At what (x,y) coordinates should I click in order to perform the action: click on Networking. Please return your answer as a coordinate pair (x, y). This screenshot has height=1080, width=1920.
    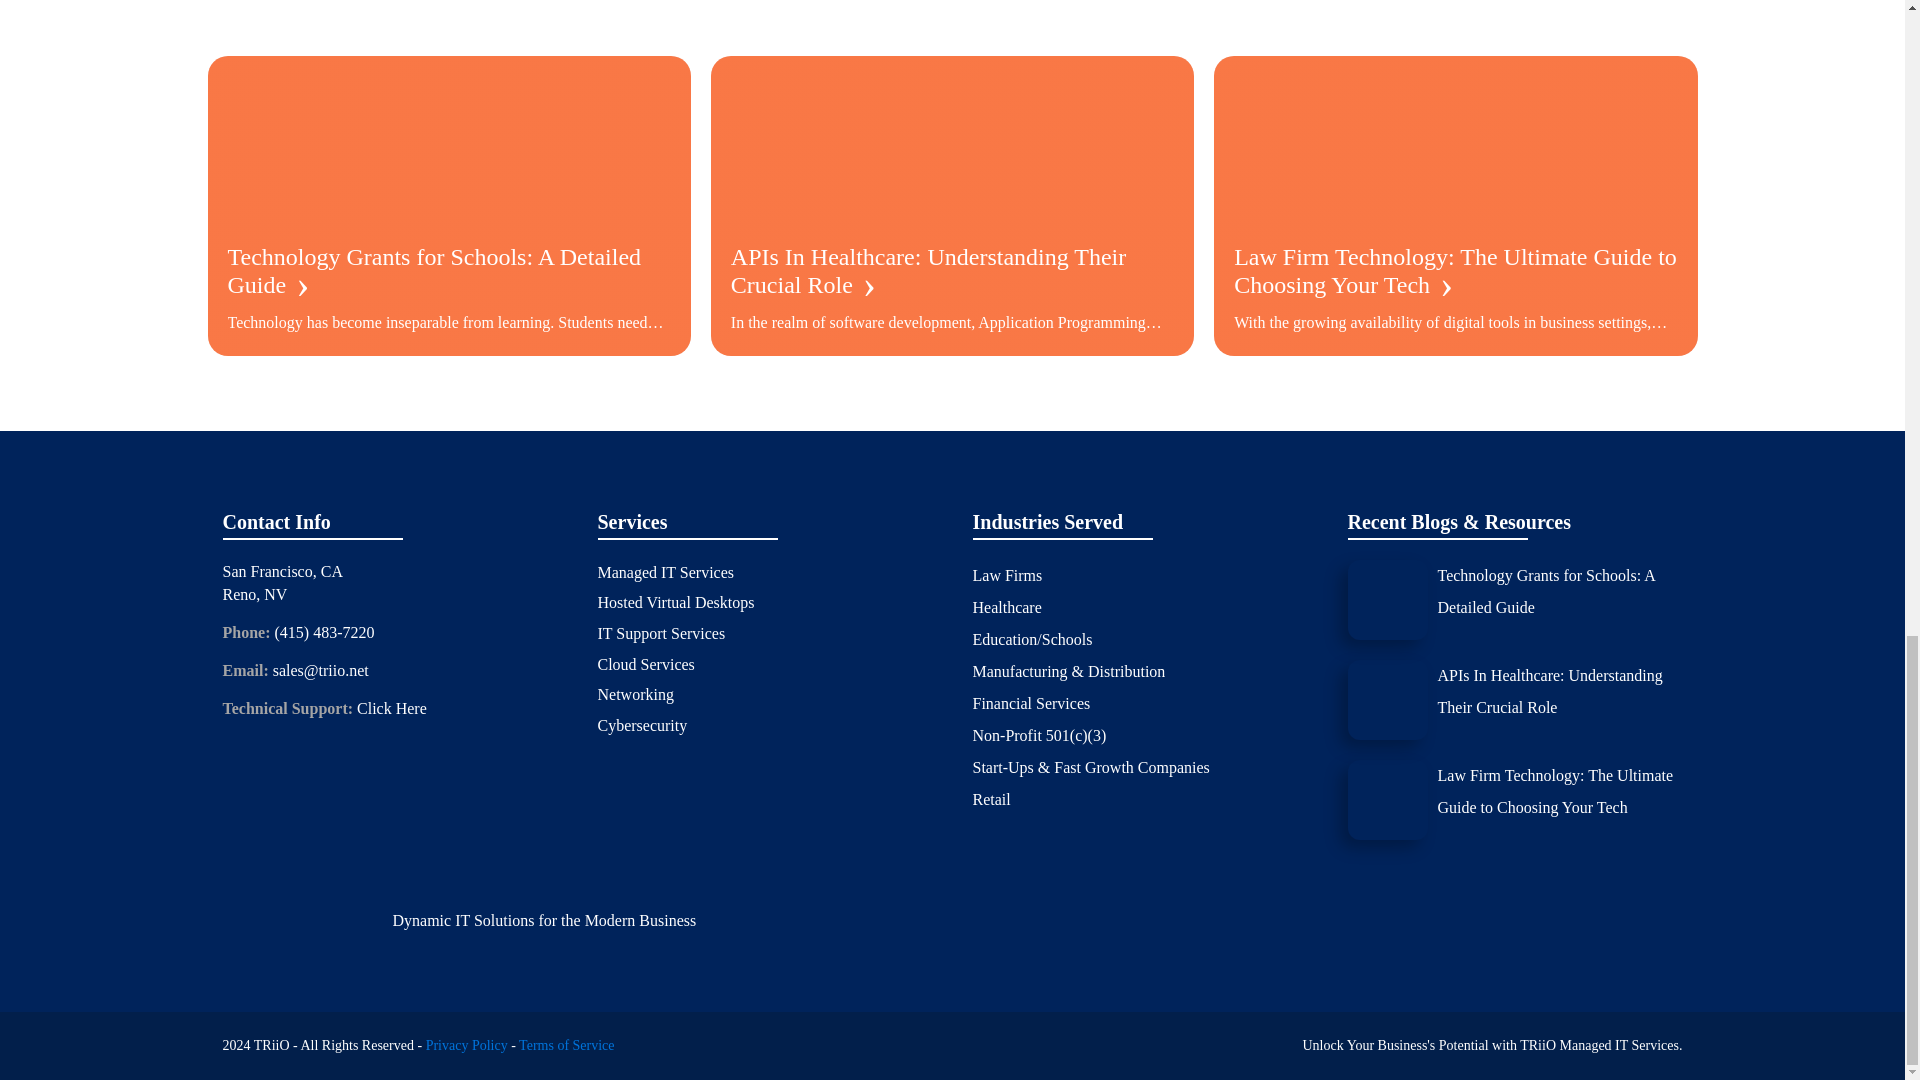
    Looking at the image, I should click on (635, 694).